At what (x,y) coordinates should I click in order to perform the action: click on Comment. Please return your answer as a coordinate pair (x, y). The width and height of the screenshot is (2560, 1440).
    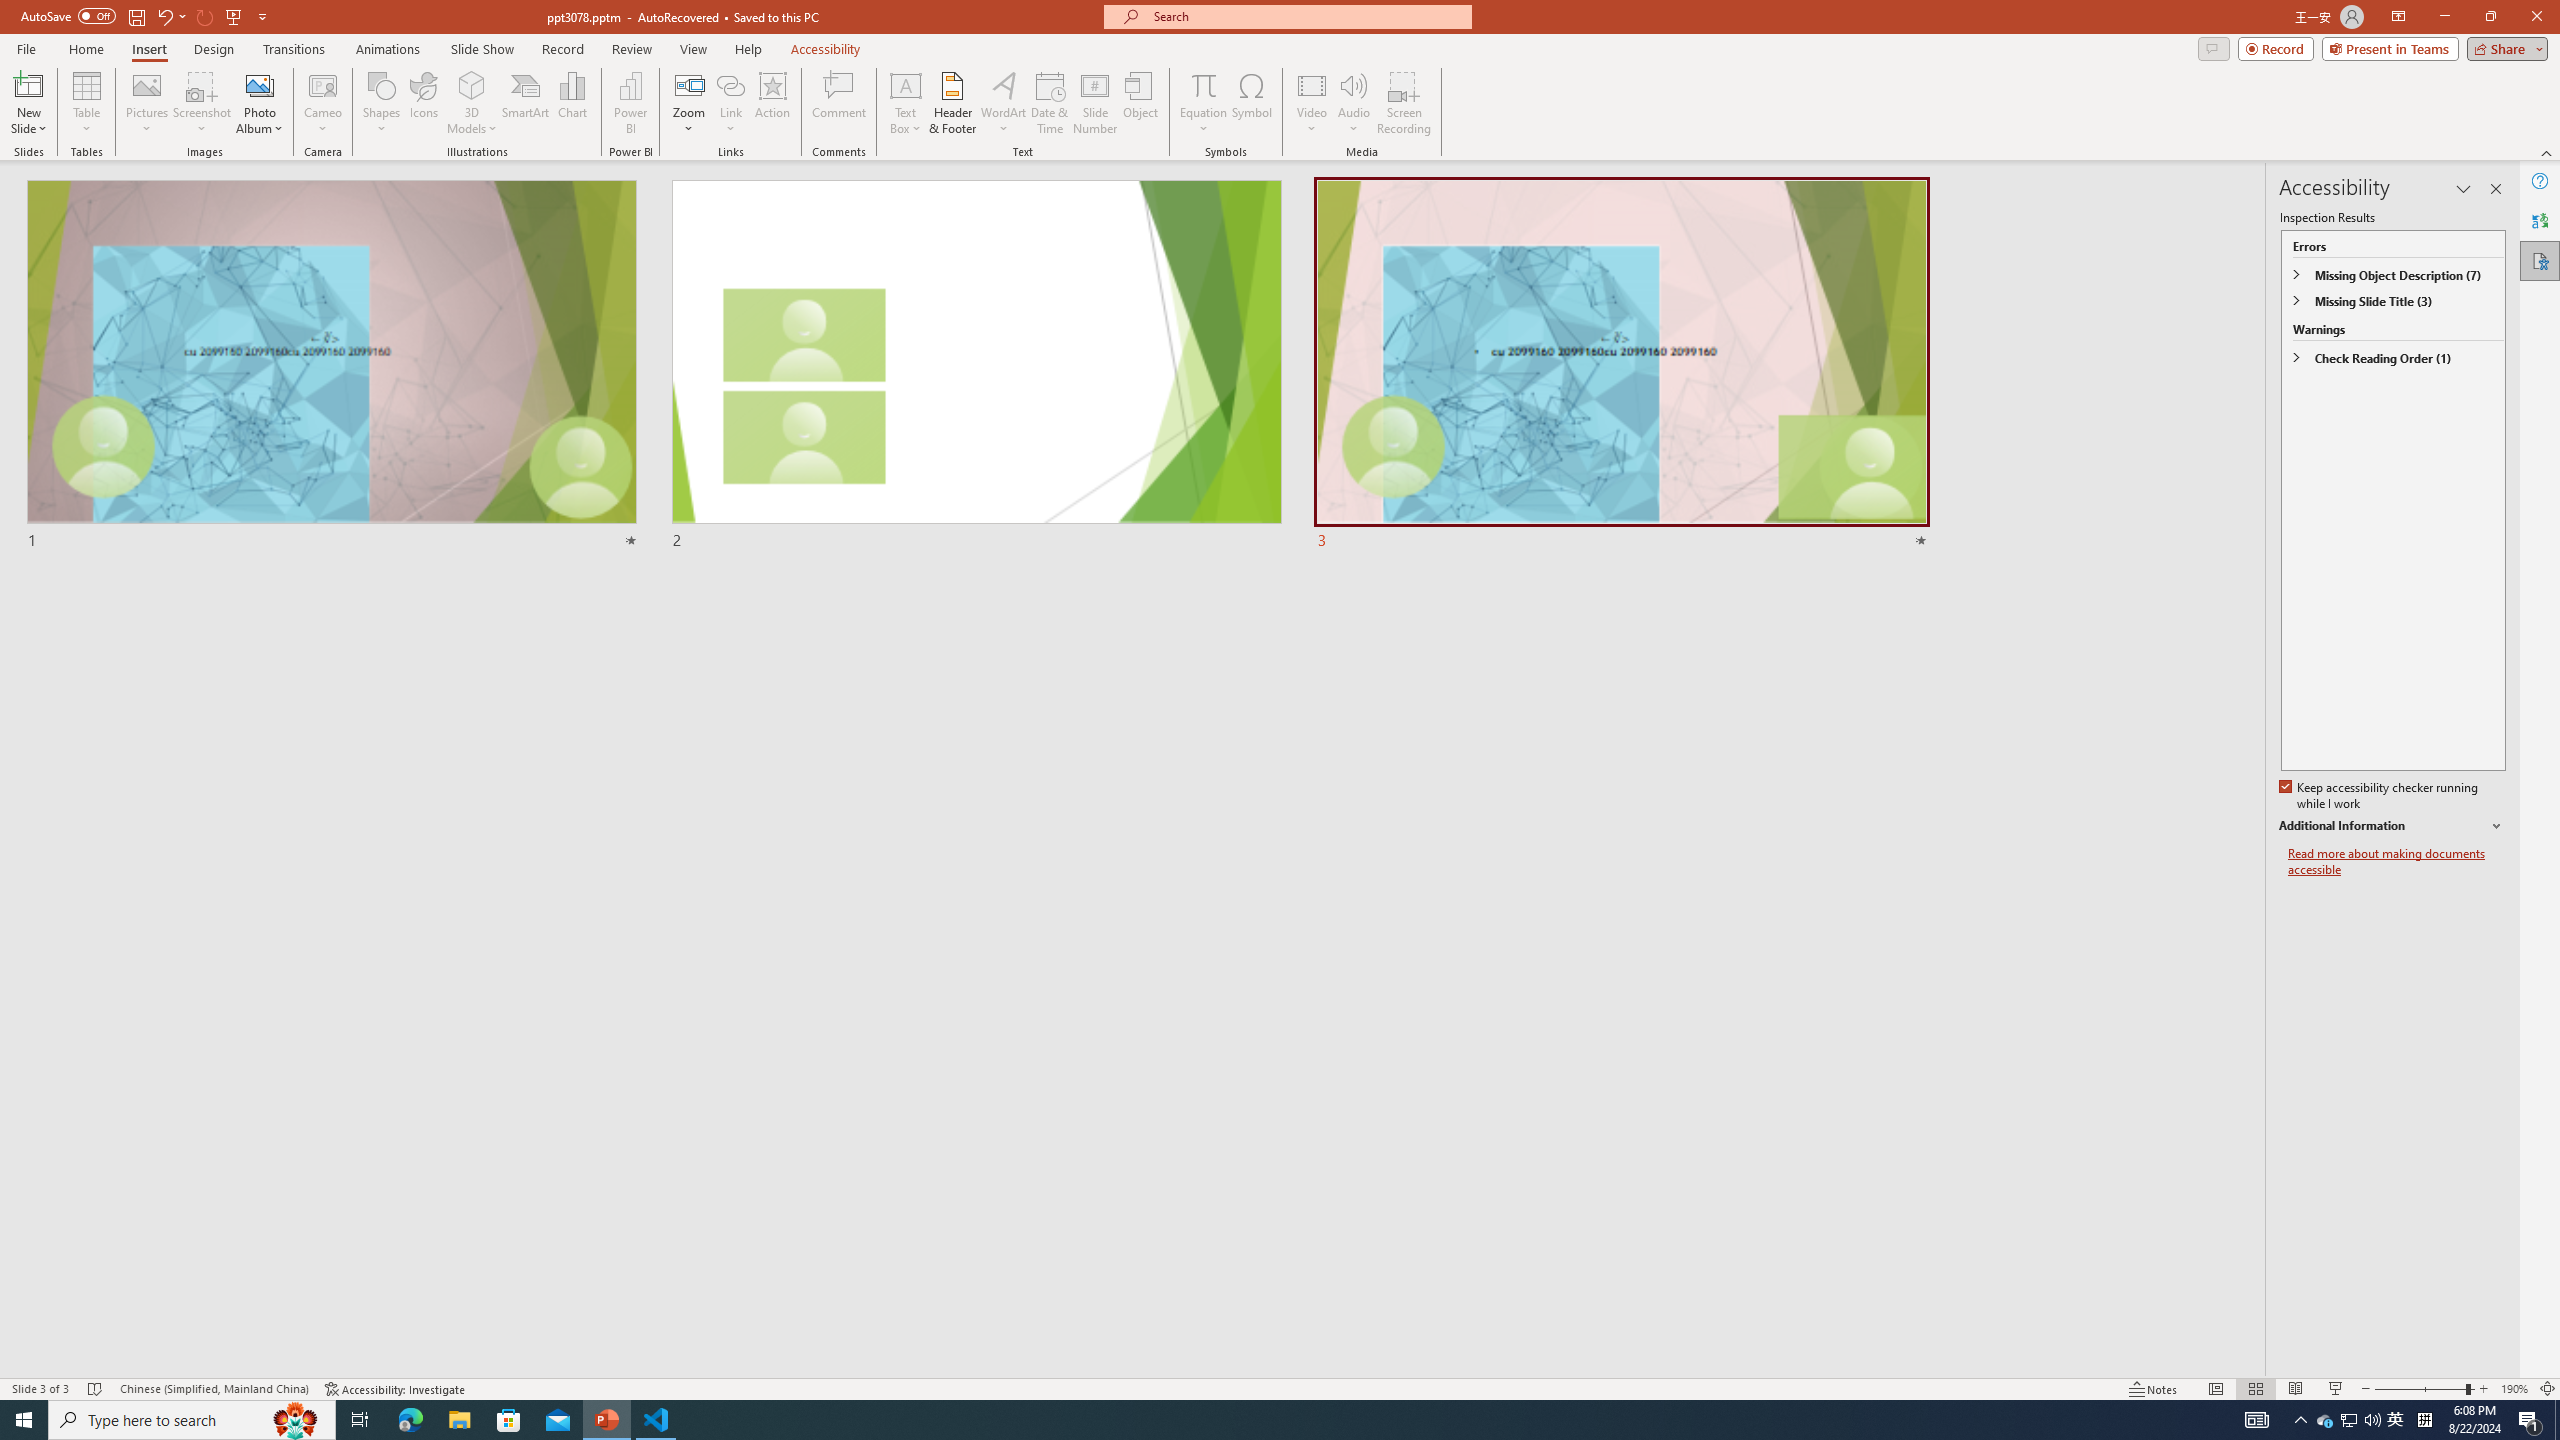
    Looking at the image, I should click on (838, 103).